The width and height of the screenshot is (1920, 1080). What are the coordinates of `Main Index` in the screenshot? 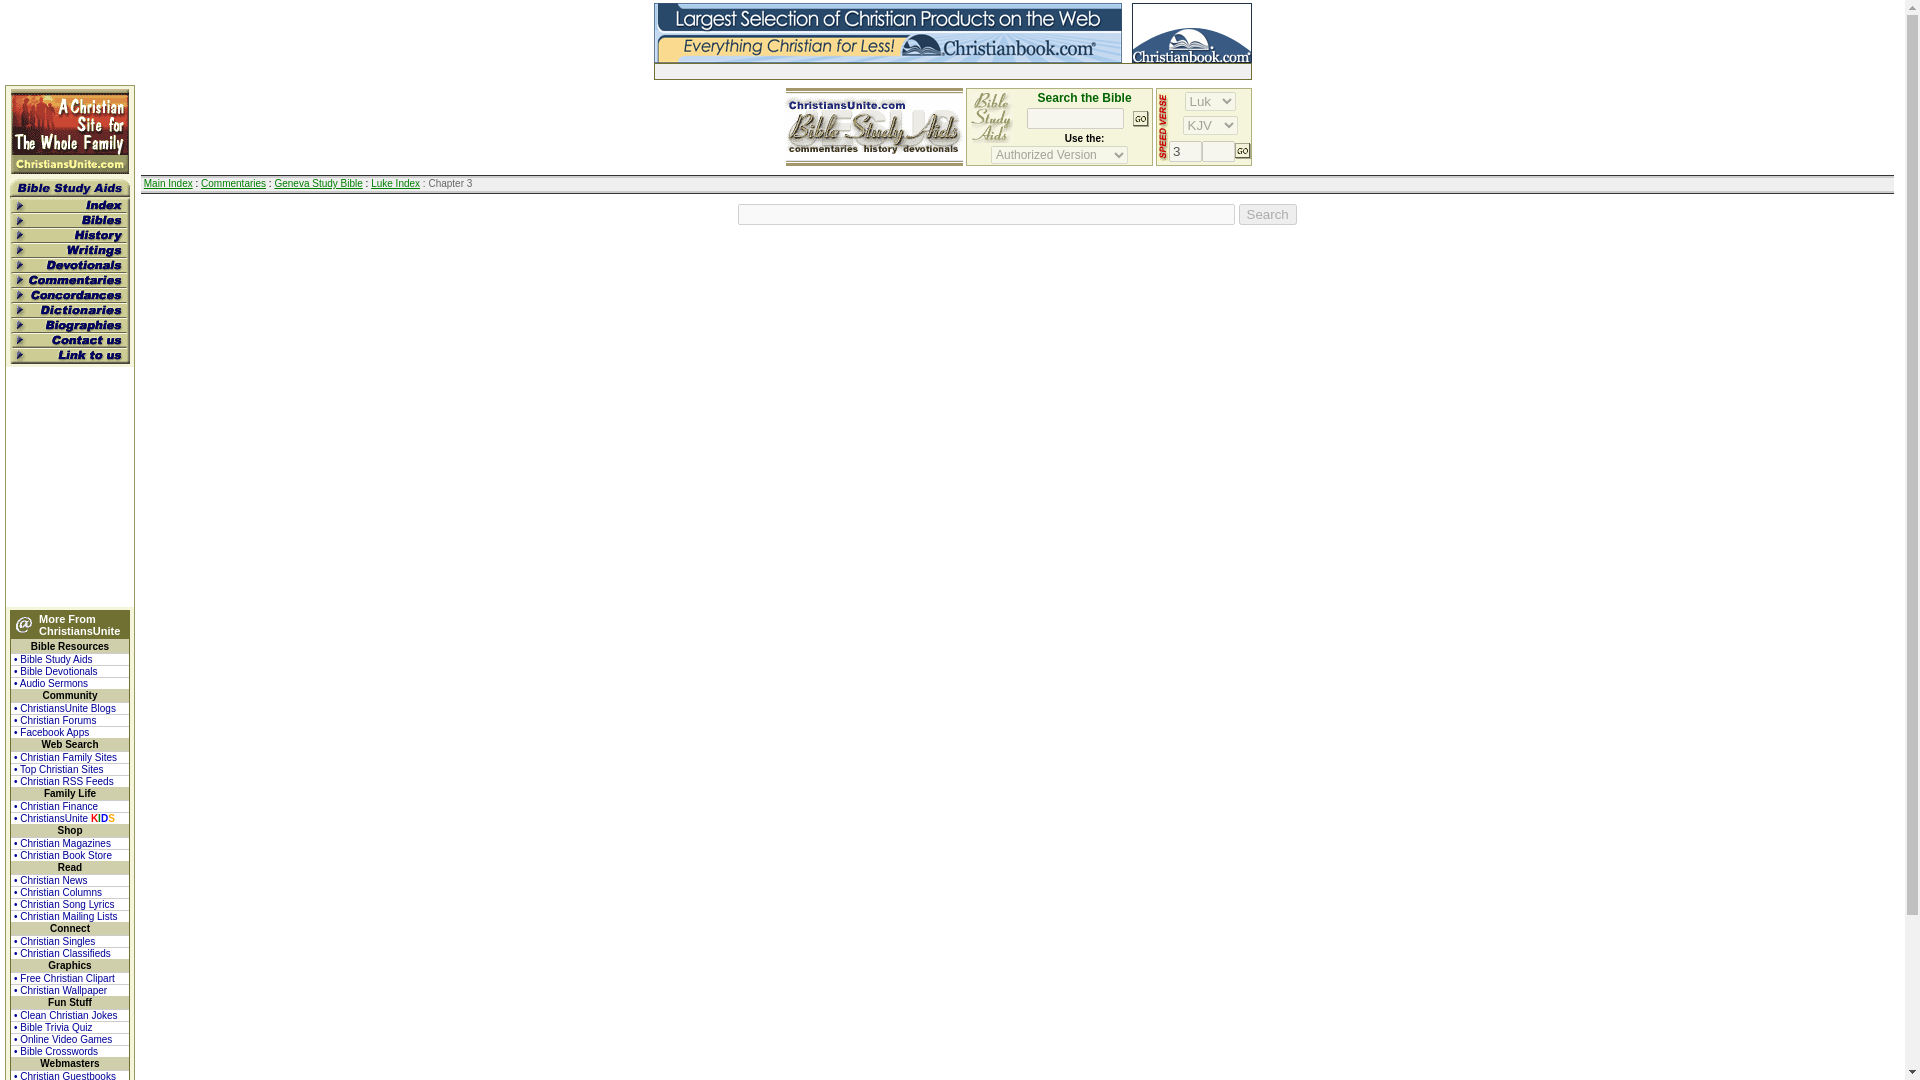 It's located at (168, 184).